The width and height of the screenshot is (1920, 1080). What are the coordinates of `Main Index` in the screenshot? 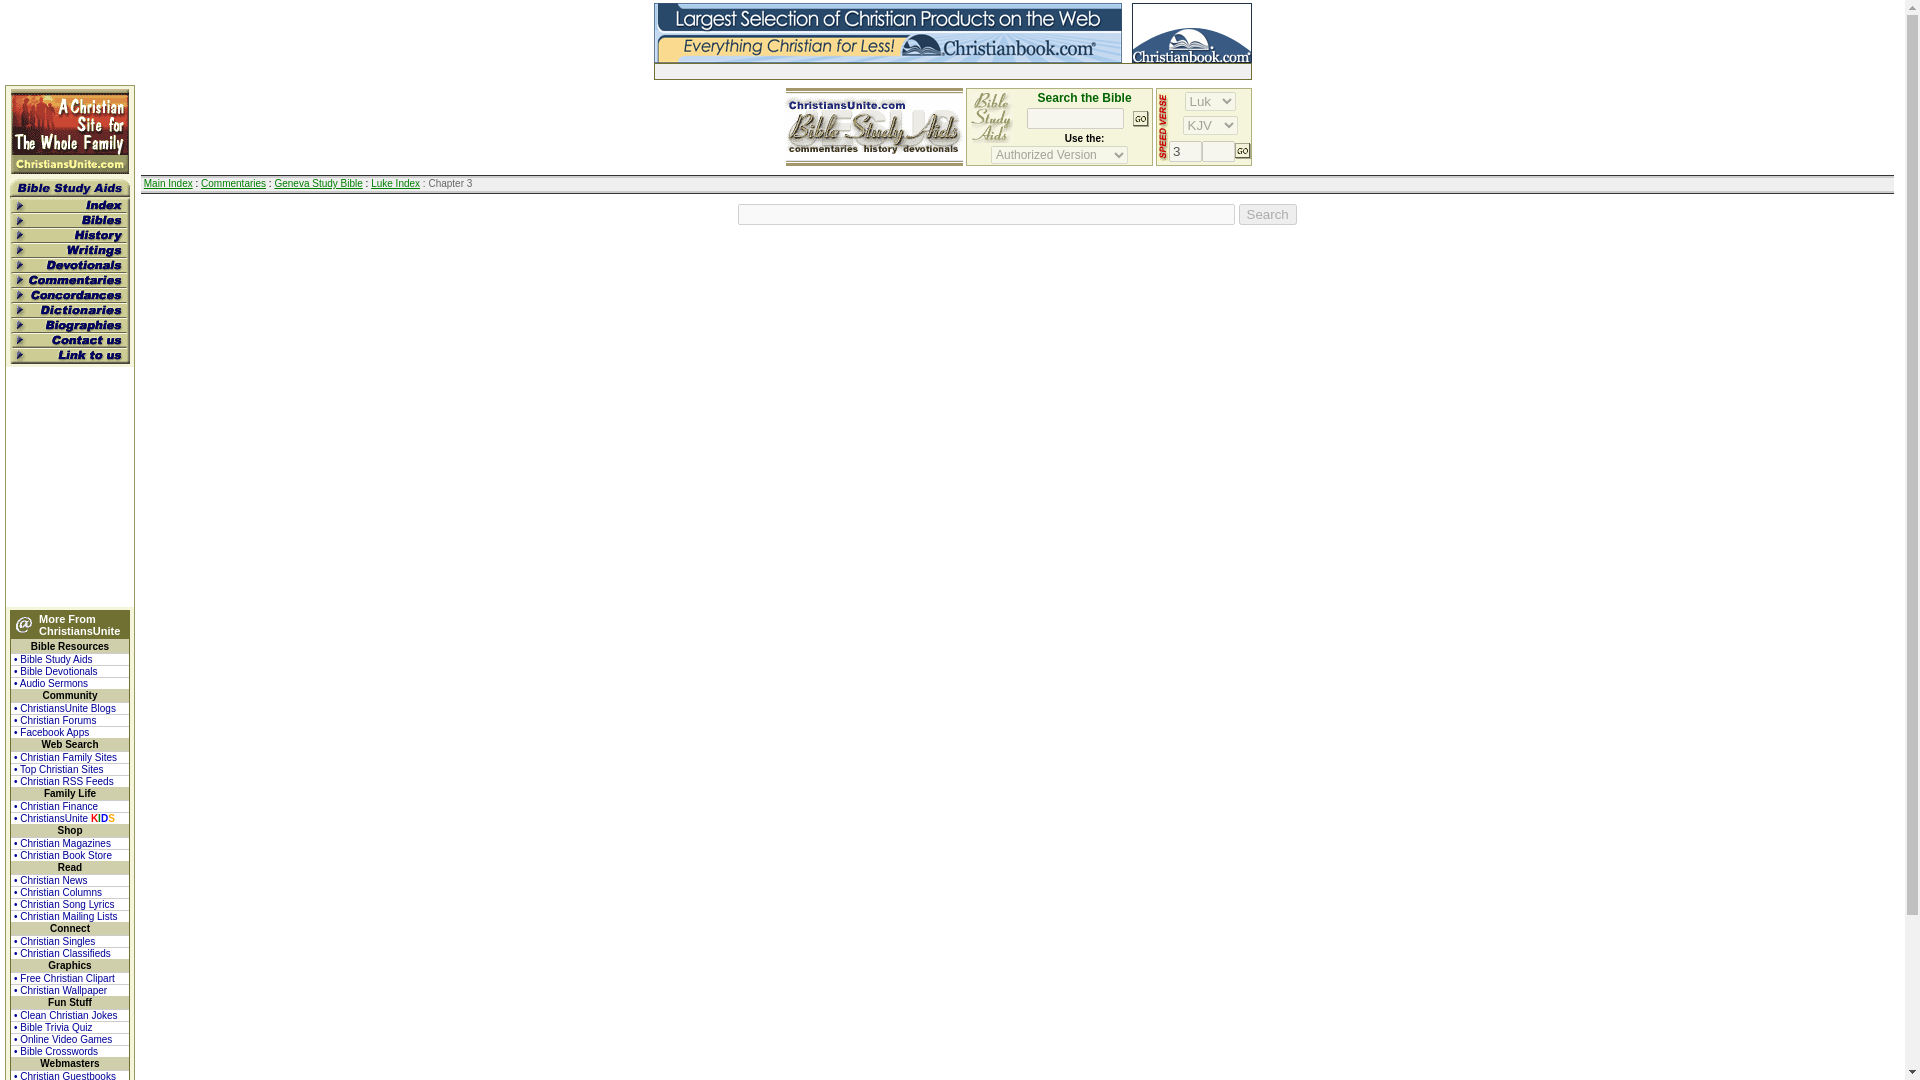 It's located at (168, 184).